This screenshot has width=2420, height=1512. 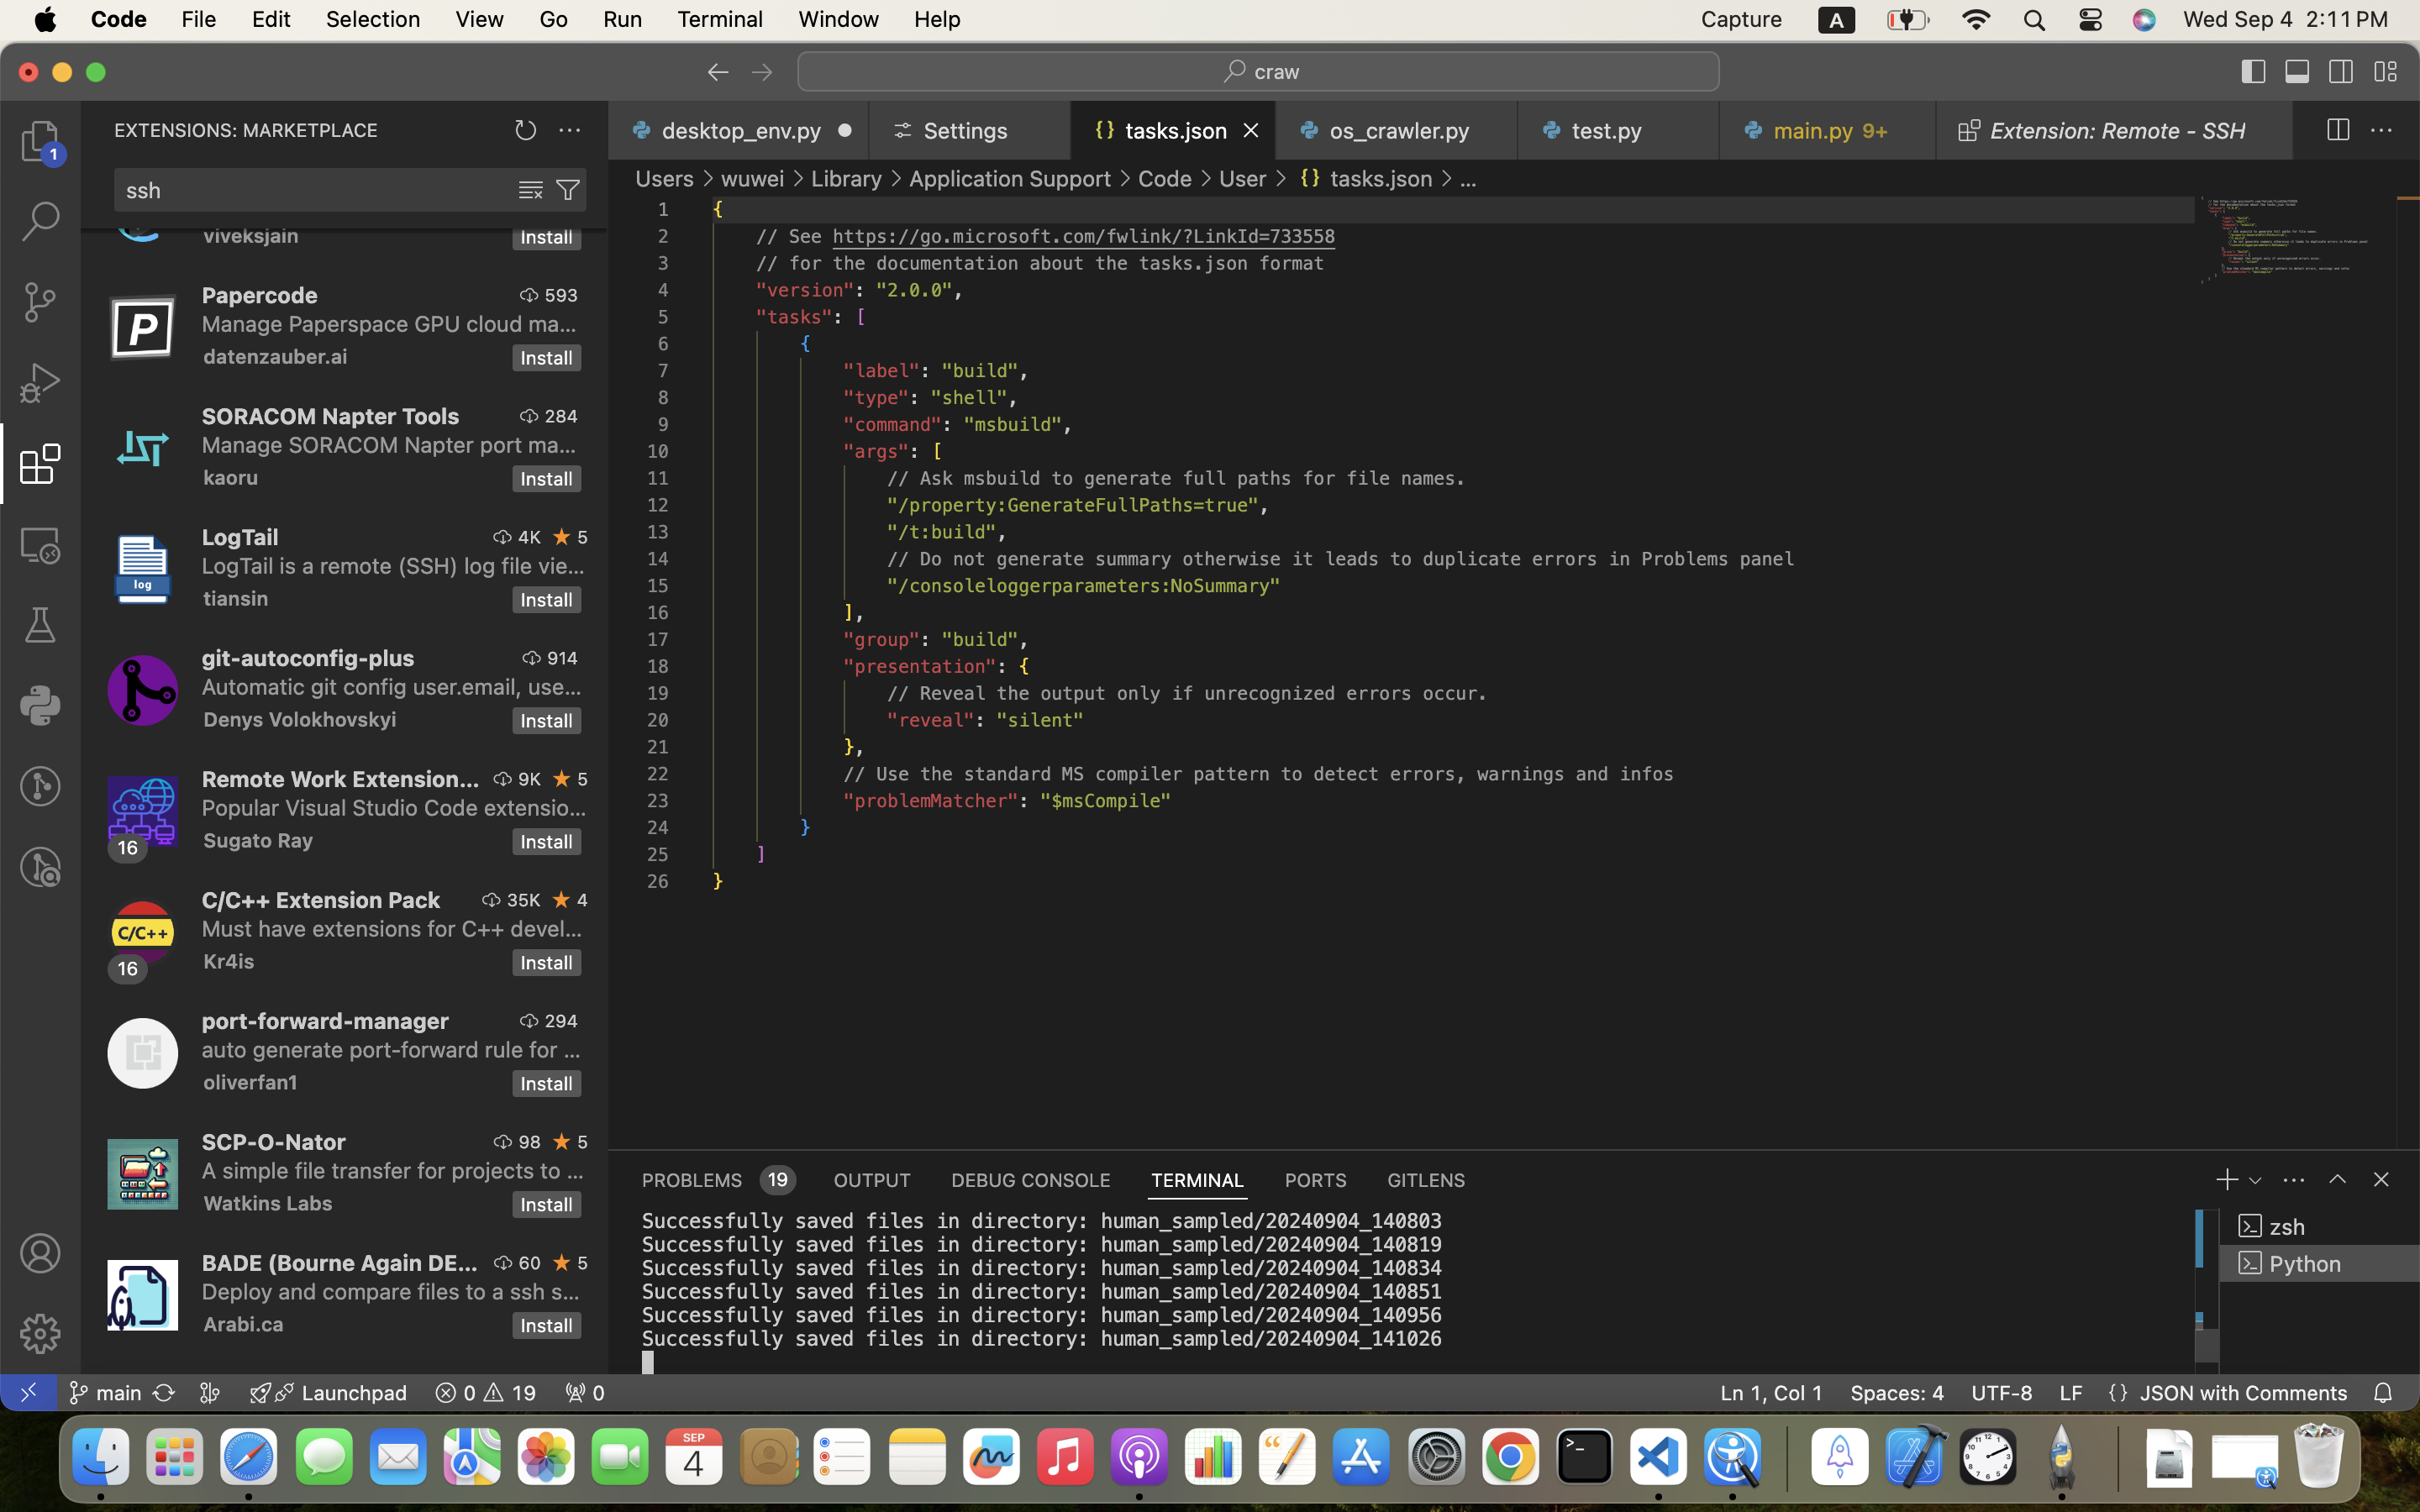 What do you see at coordinates (40, 464) in the screenshot?
I see `1 ` at bounding box center [40, 464].